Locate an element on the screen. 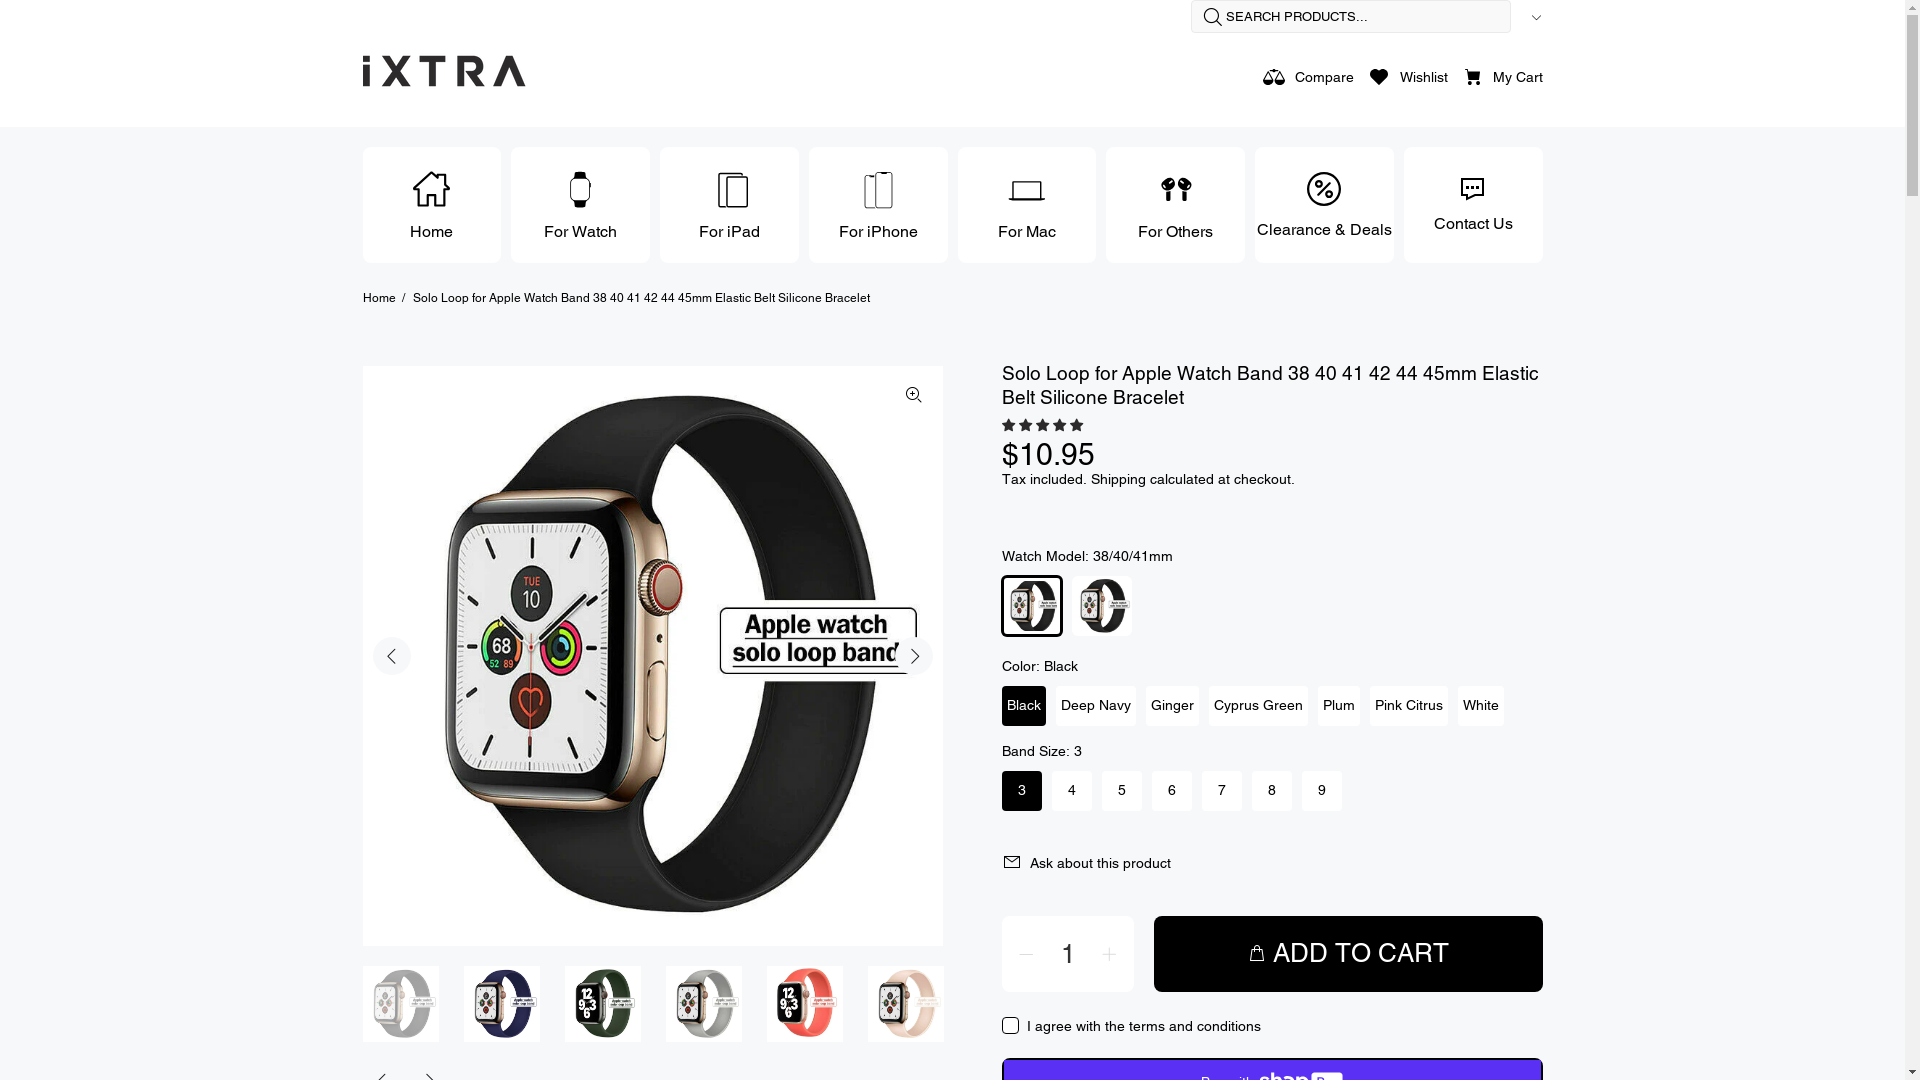 The width and height of the screenshot is (1920, 1080). For iPad is located at coordinates (730, 205).